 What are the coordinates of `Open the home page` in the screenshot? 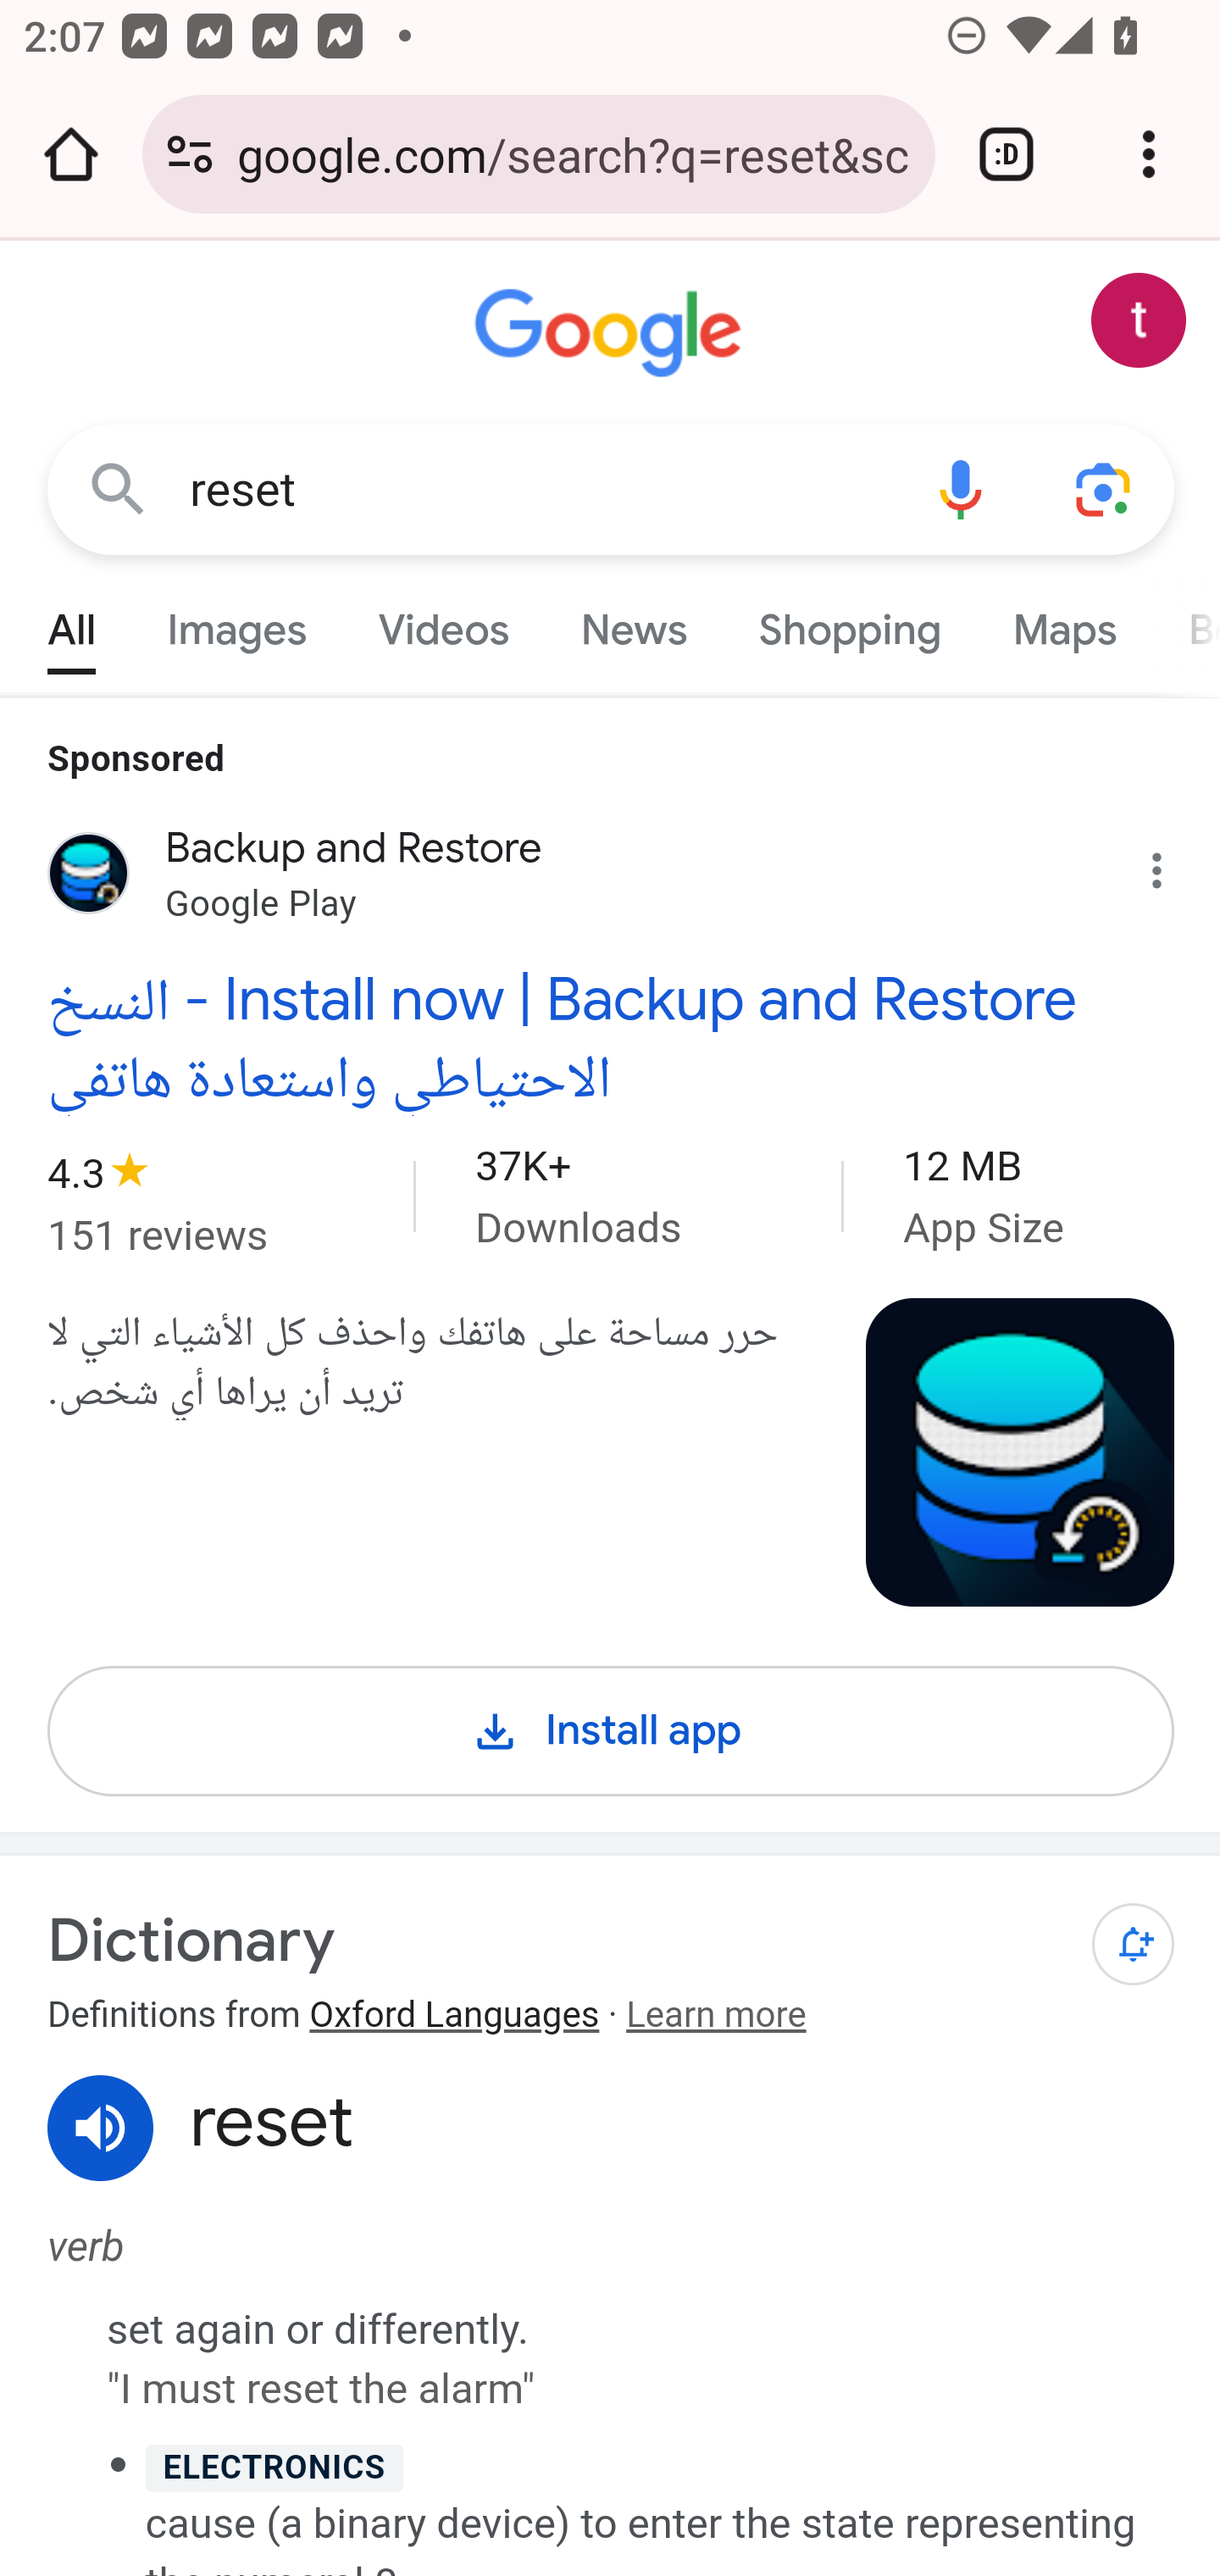 It's located at (71, 154).